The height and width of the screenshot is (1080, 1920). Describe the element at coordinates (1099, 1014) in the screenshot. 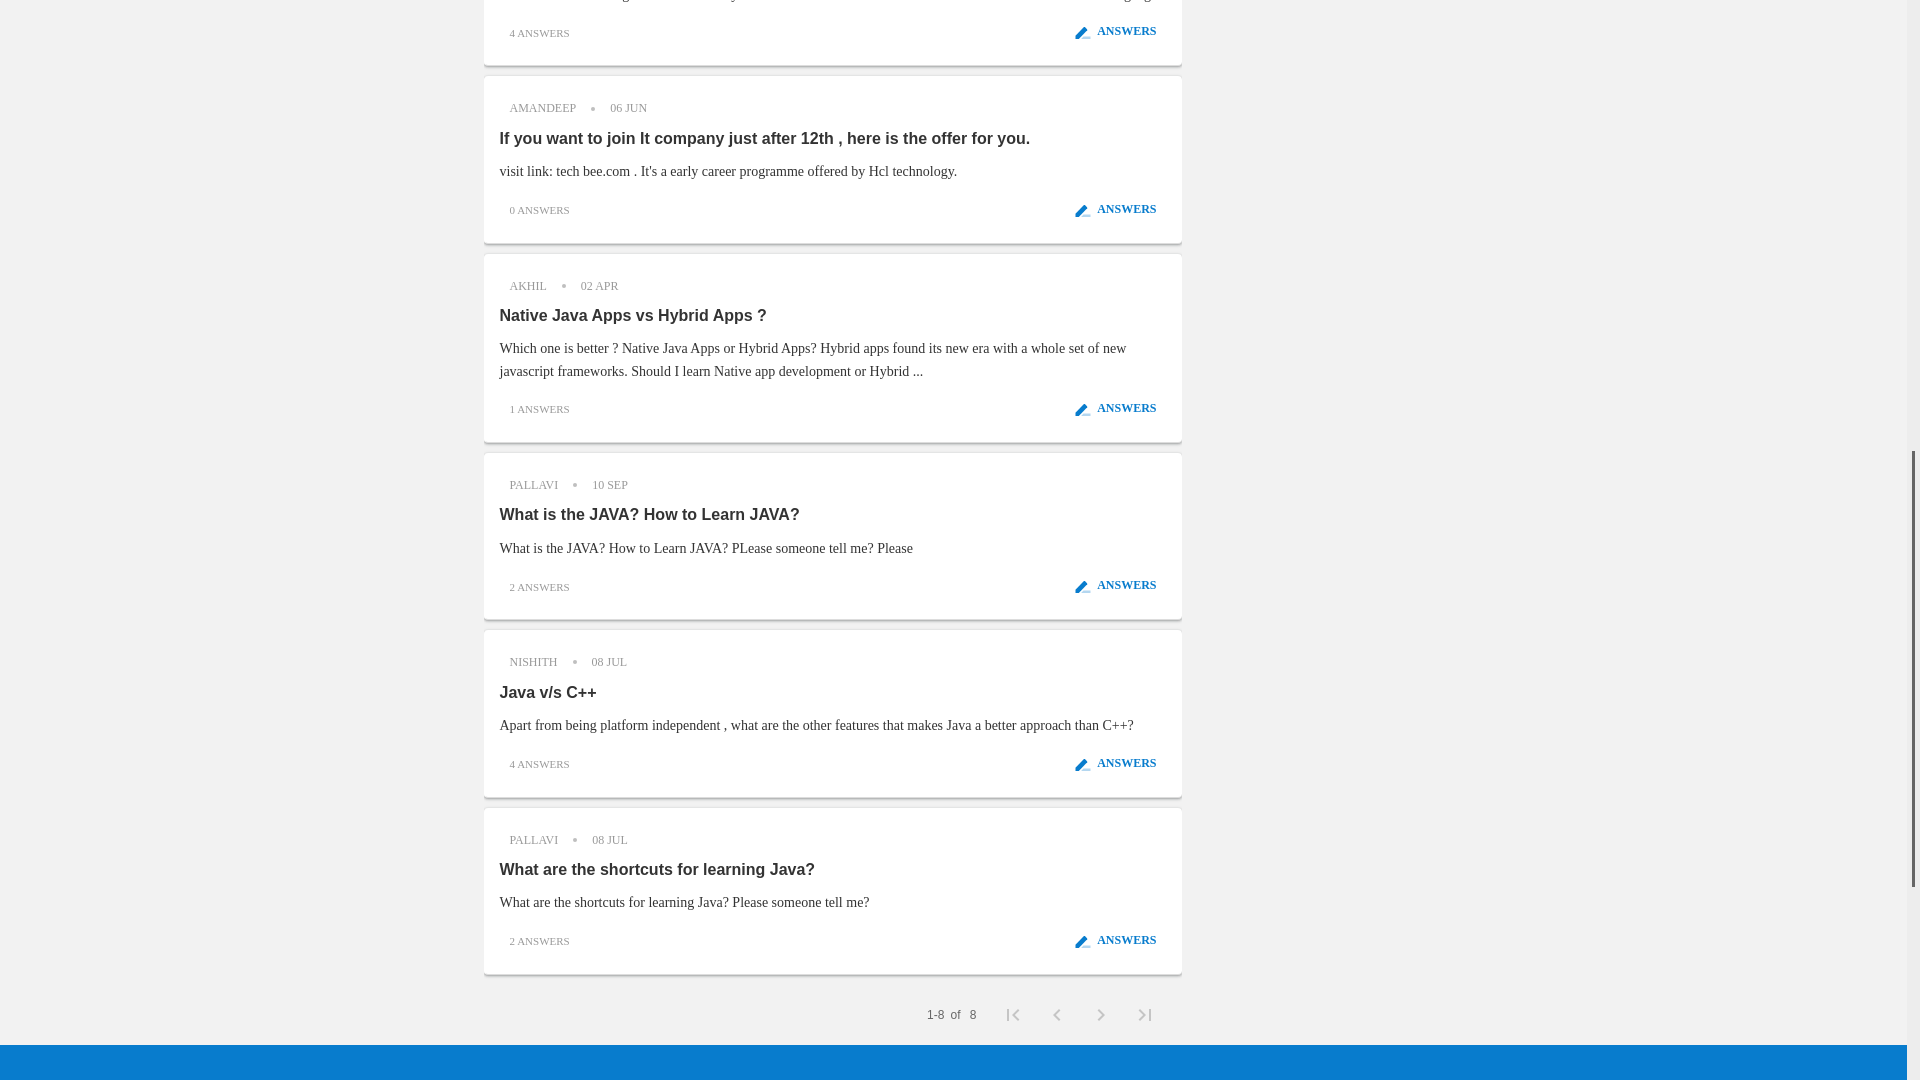

I see `Next` at that location.